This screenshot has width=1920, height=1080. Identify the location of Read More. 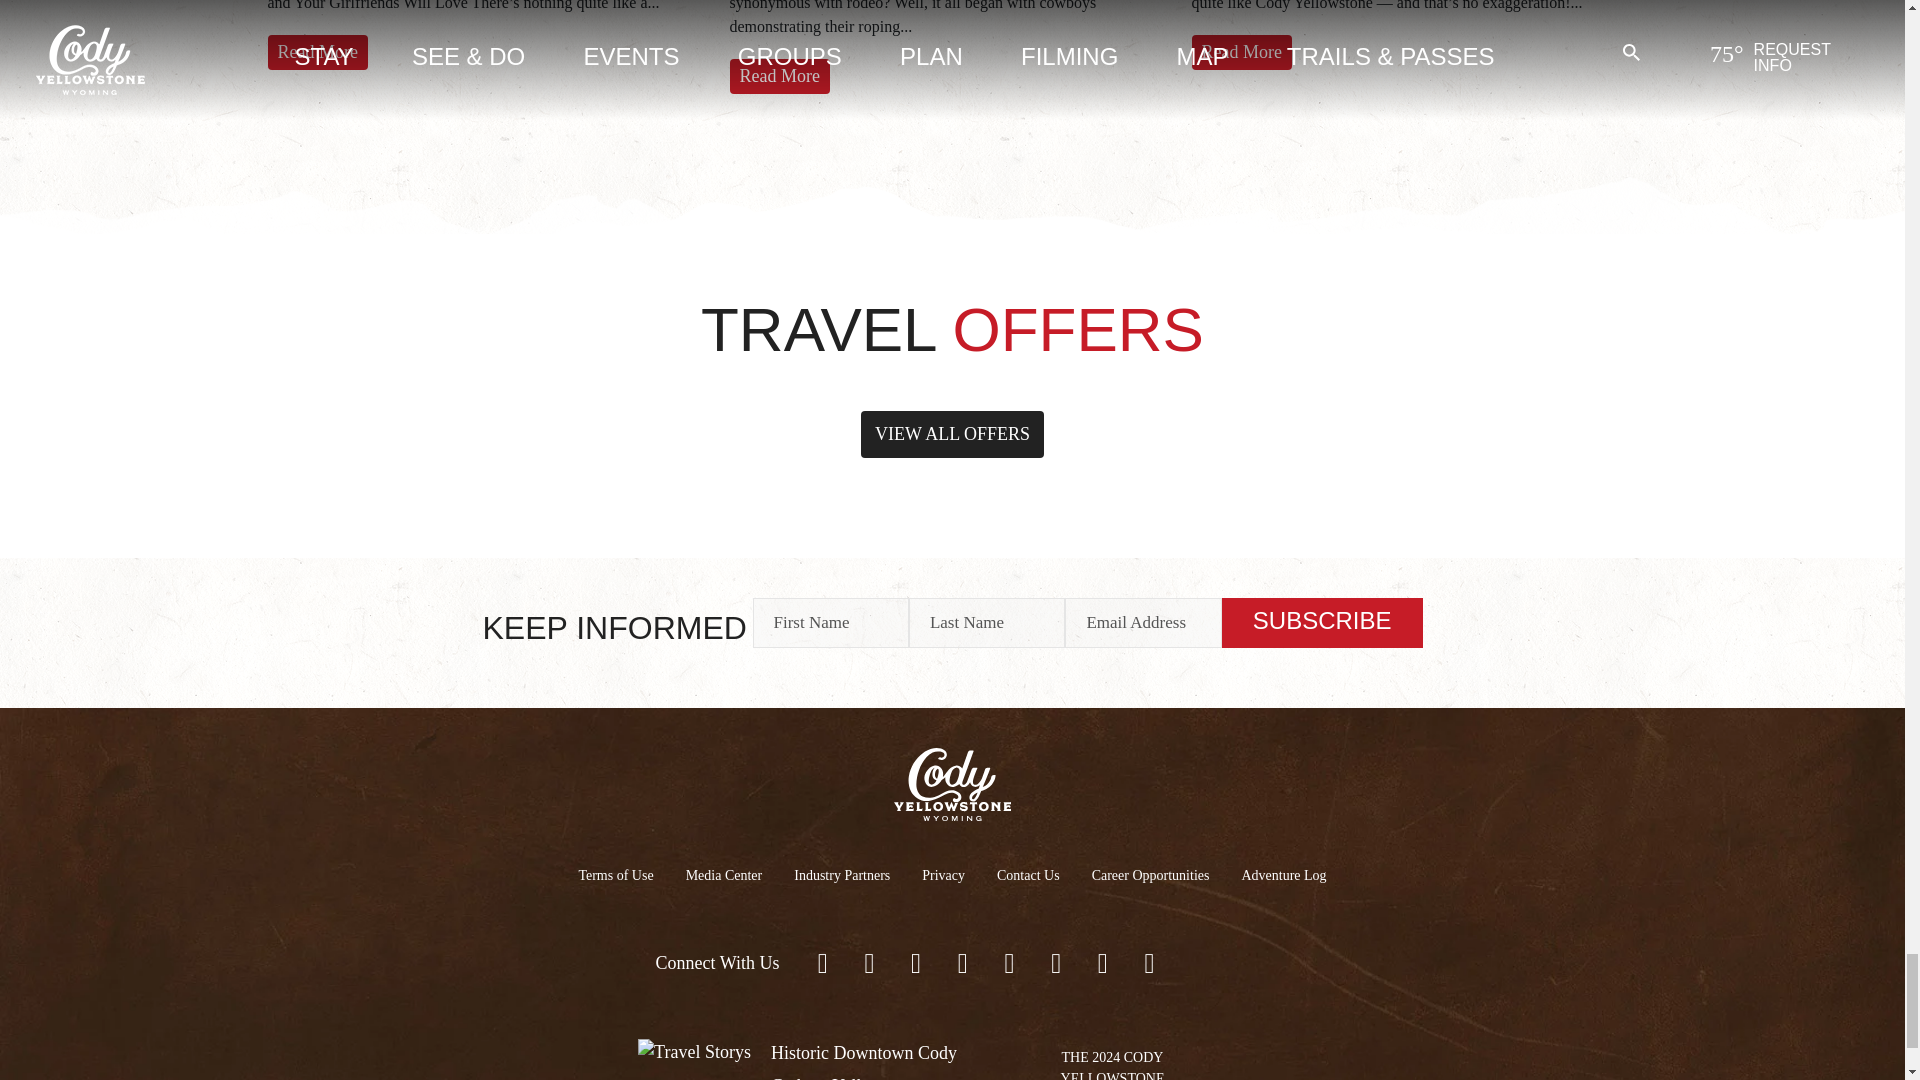
(1242, 52).